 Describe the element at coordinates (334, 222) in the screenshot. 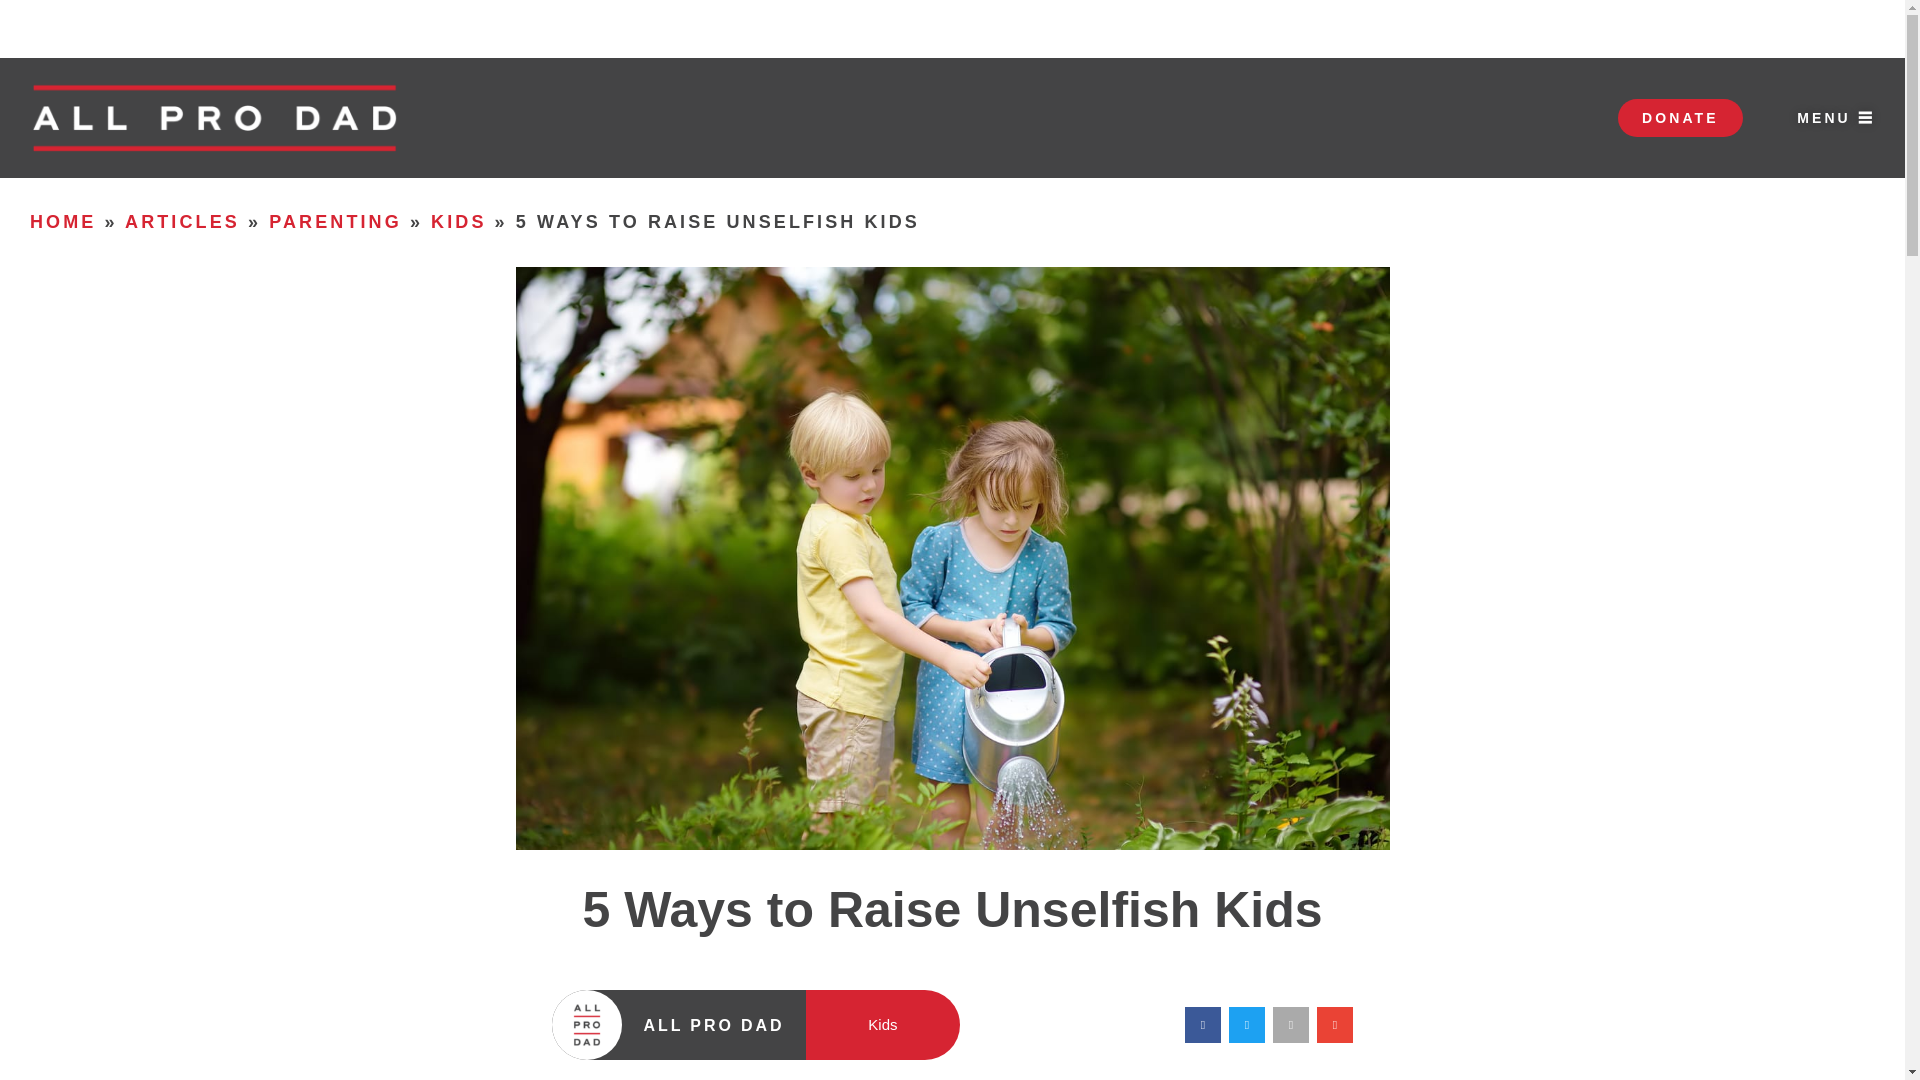

I see `PARENTING` at that location.